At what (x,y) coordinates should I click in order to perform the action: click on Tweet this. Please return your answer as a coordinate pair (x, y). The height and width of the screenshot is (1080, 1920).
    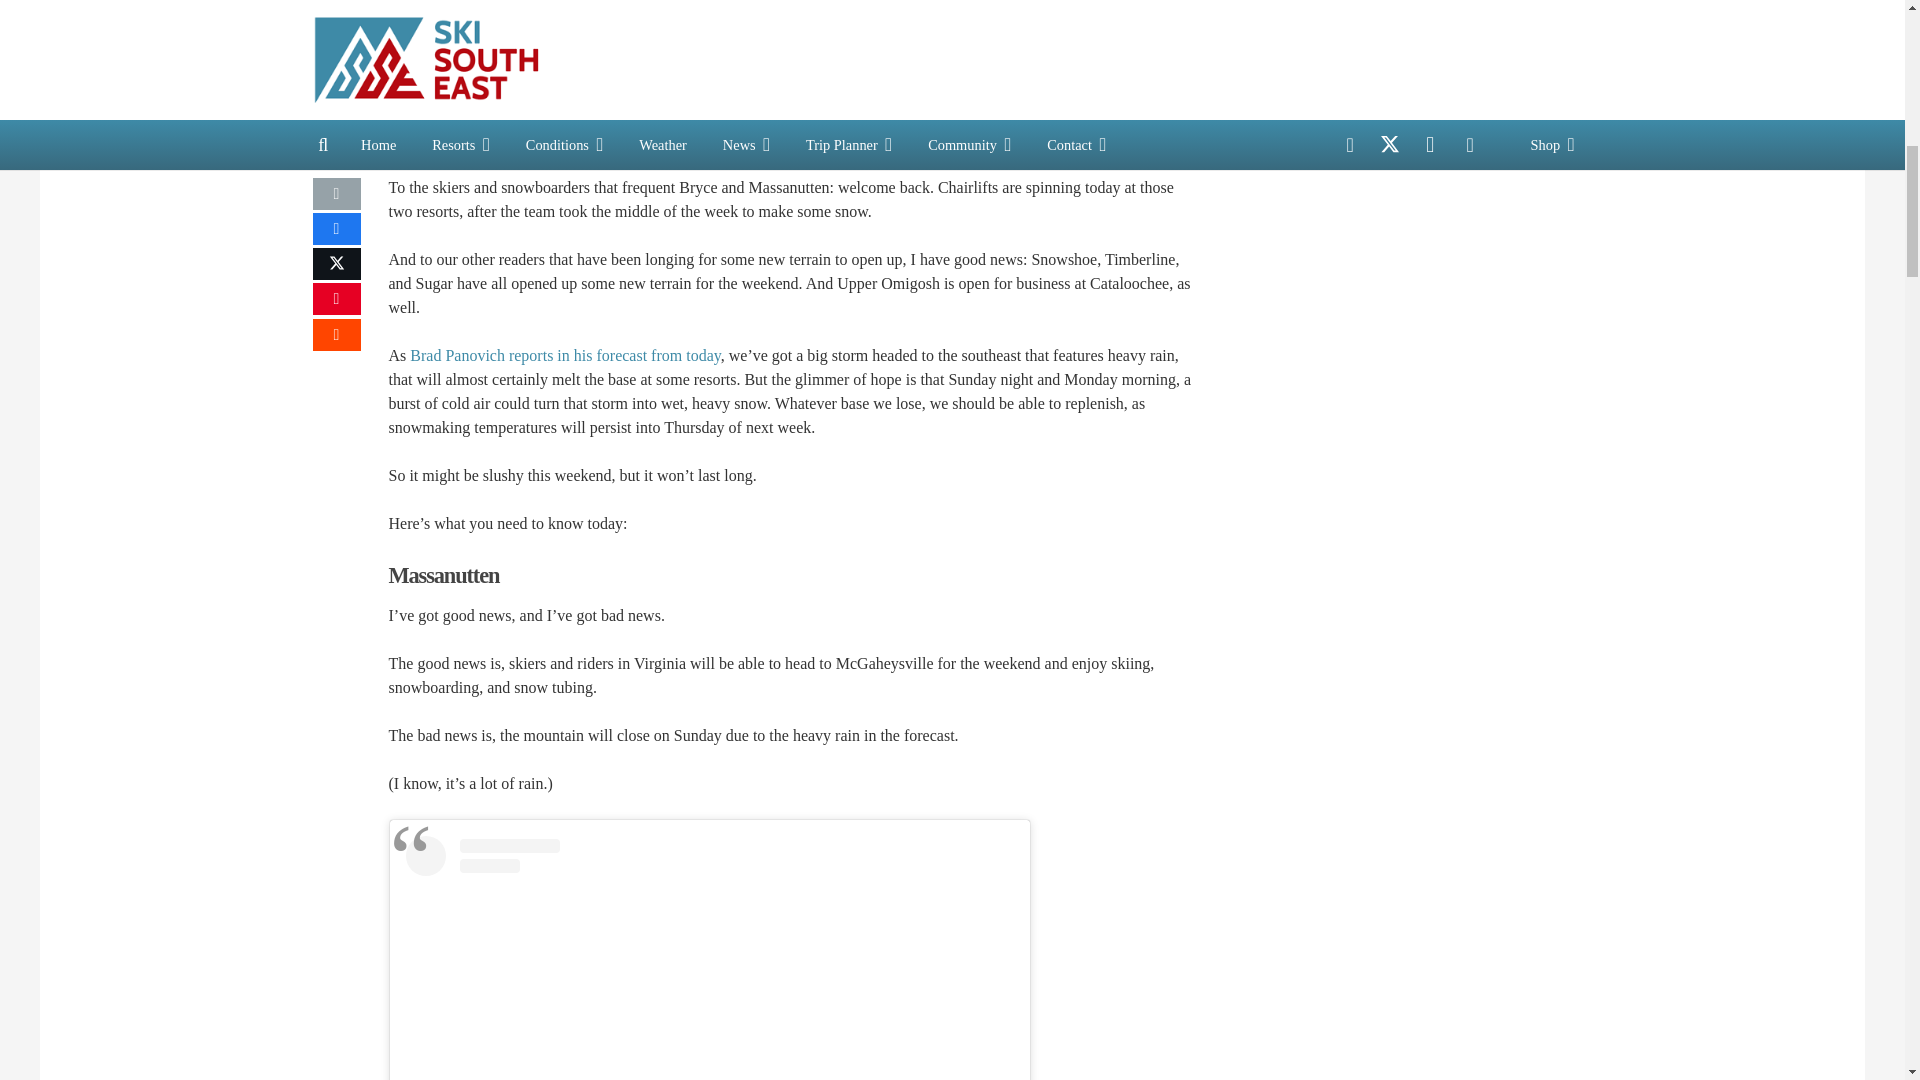
    Looking at the image, I should click on (336, 264).